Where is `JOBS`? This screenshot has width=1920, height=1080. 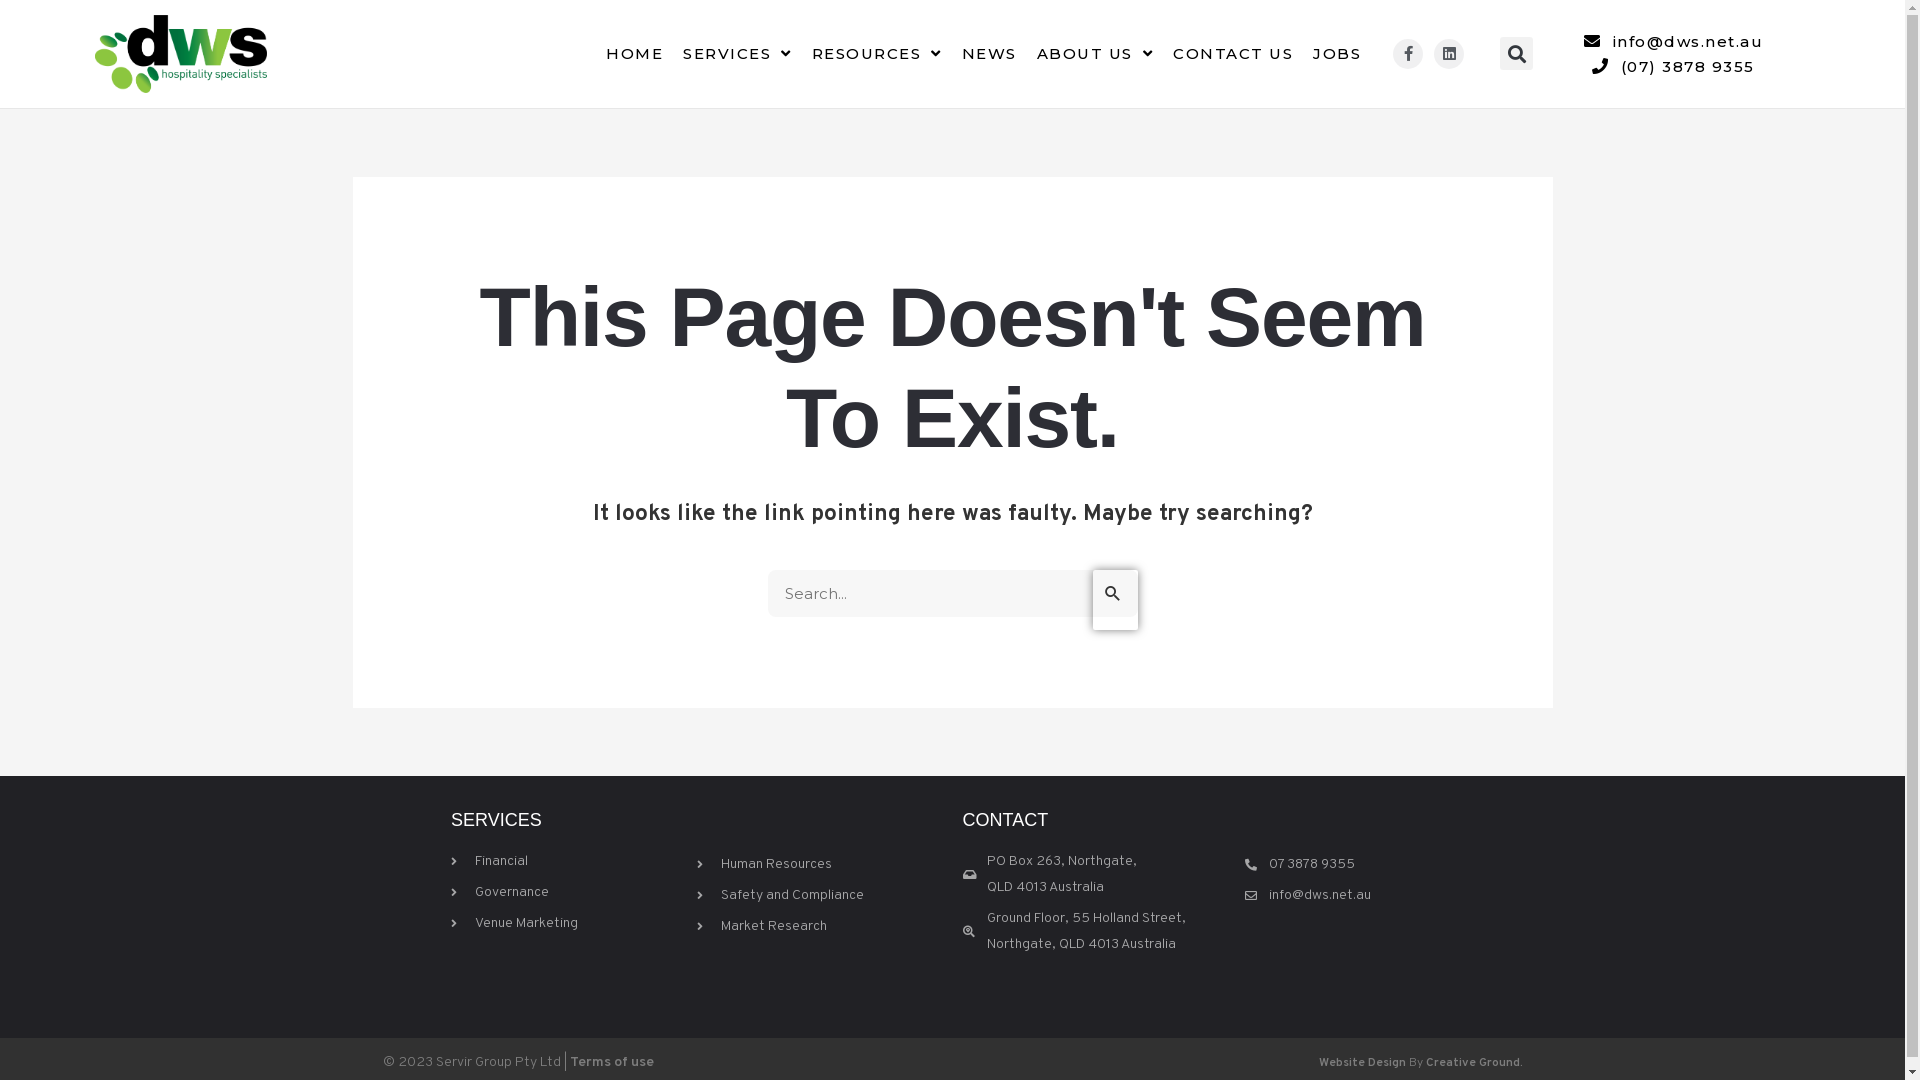
JOBS is located at coordinates (1337, 54).